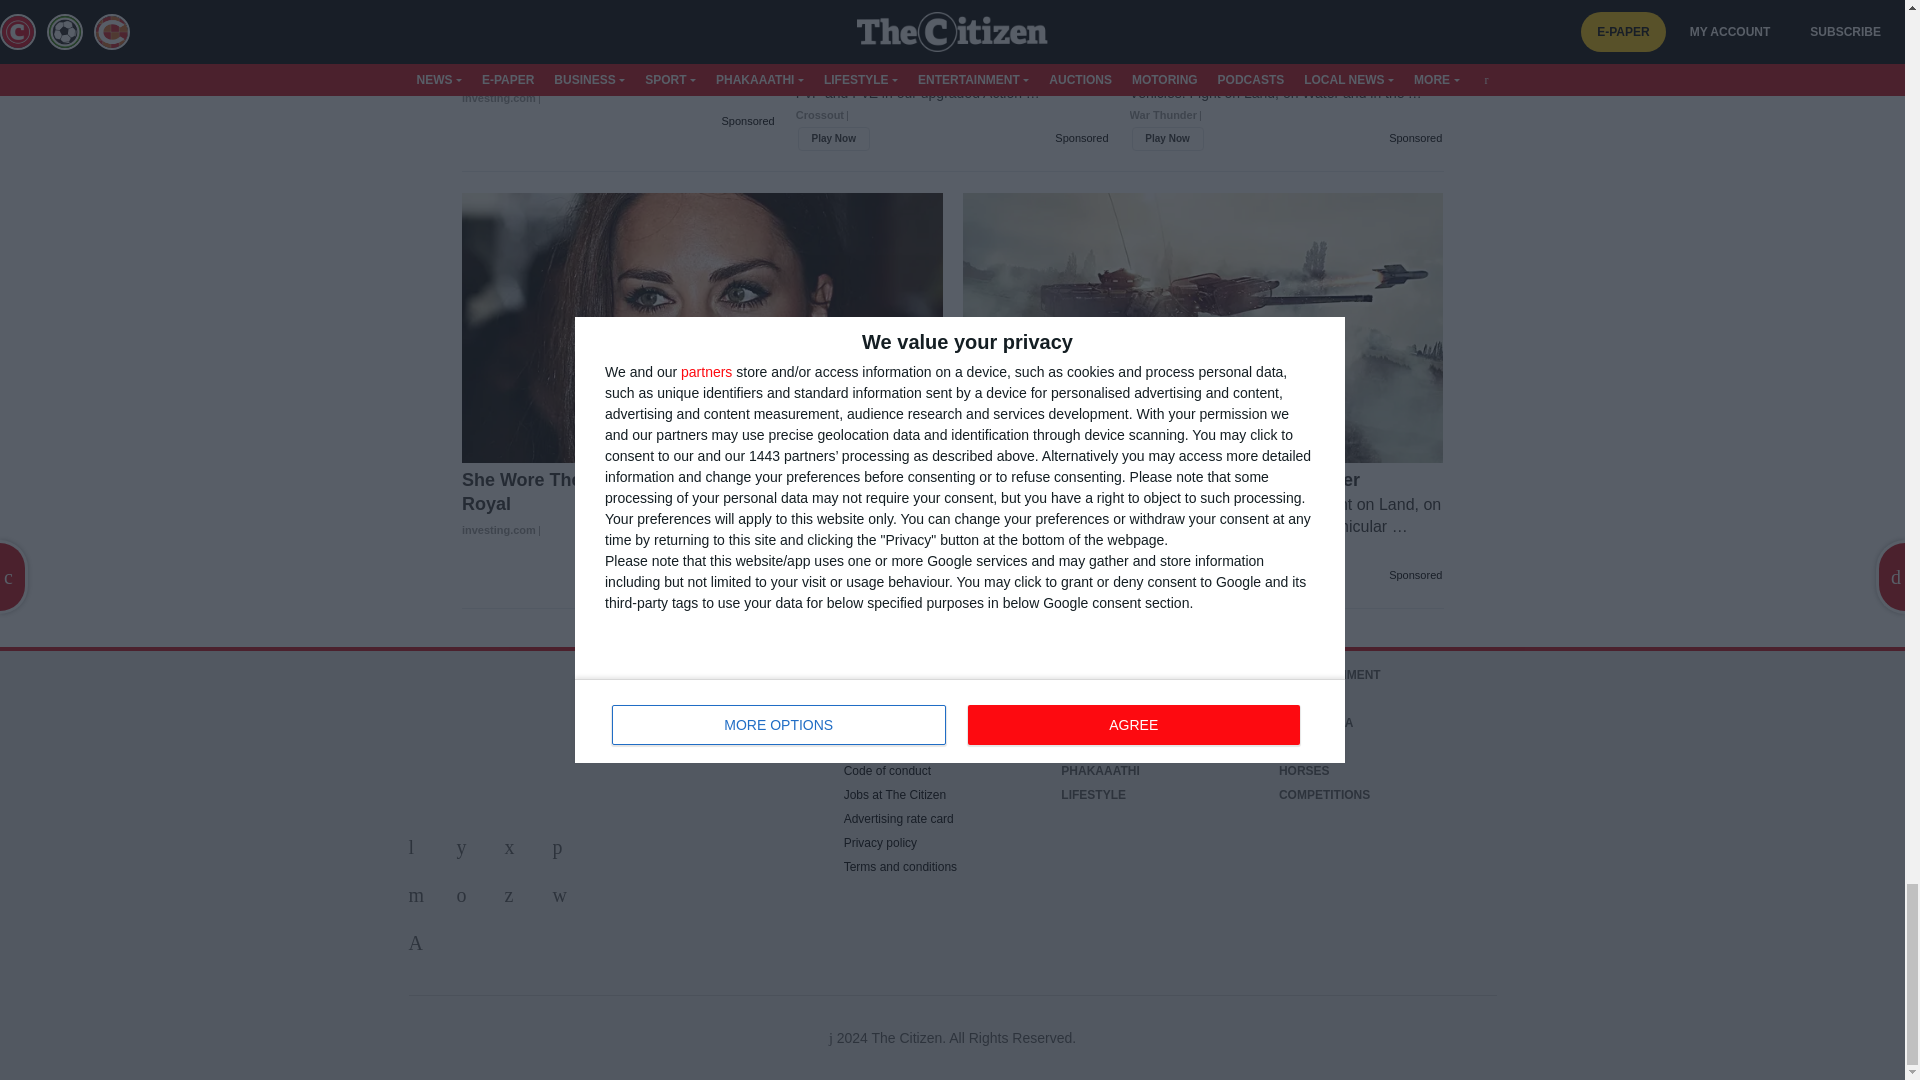 Image resolution: width=1920 pixels, height=1080 pixels. Describe the element at coordinates (618, 75) in the screenshot. I see `Diabetes Is Not From Sweets: Meet The Enemy` at that location.